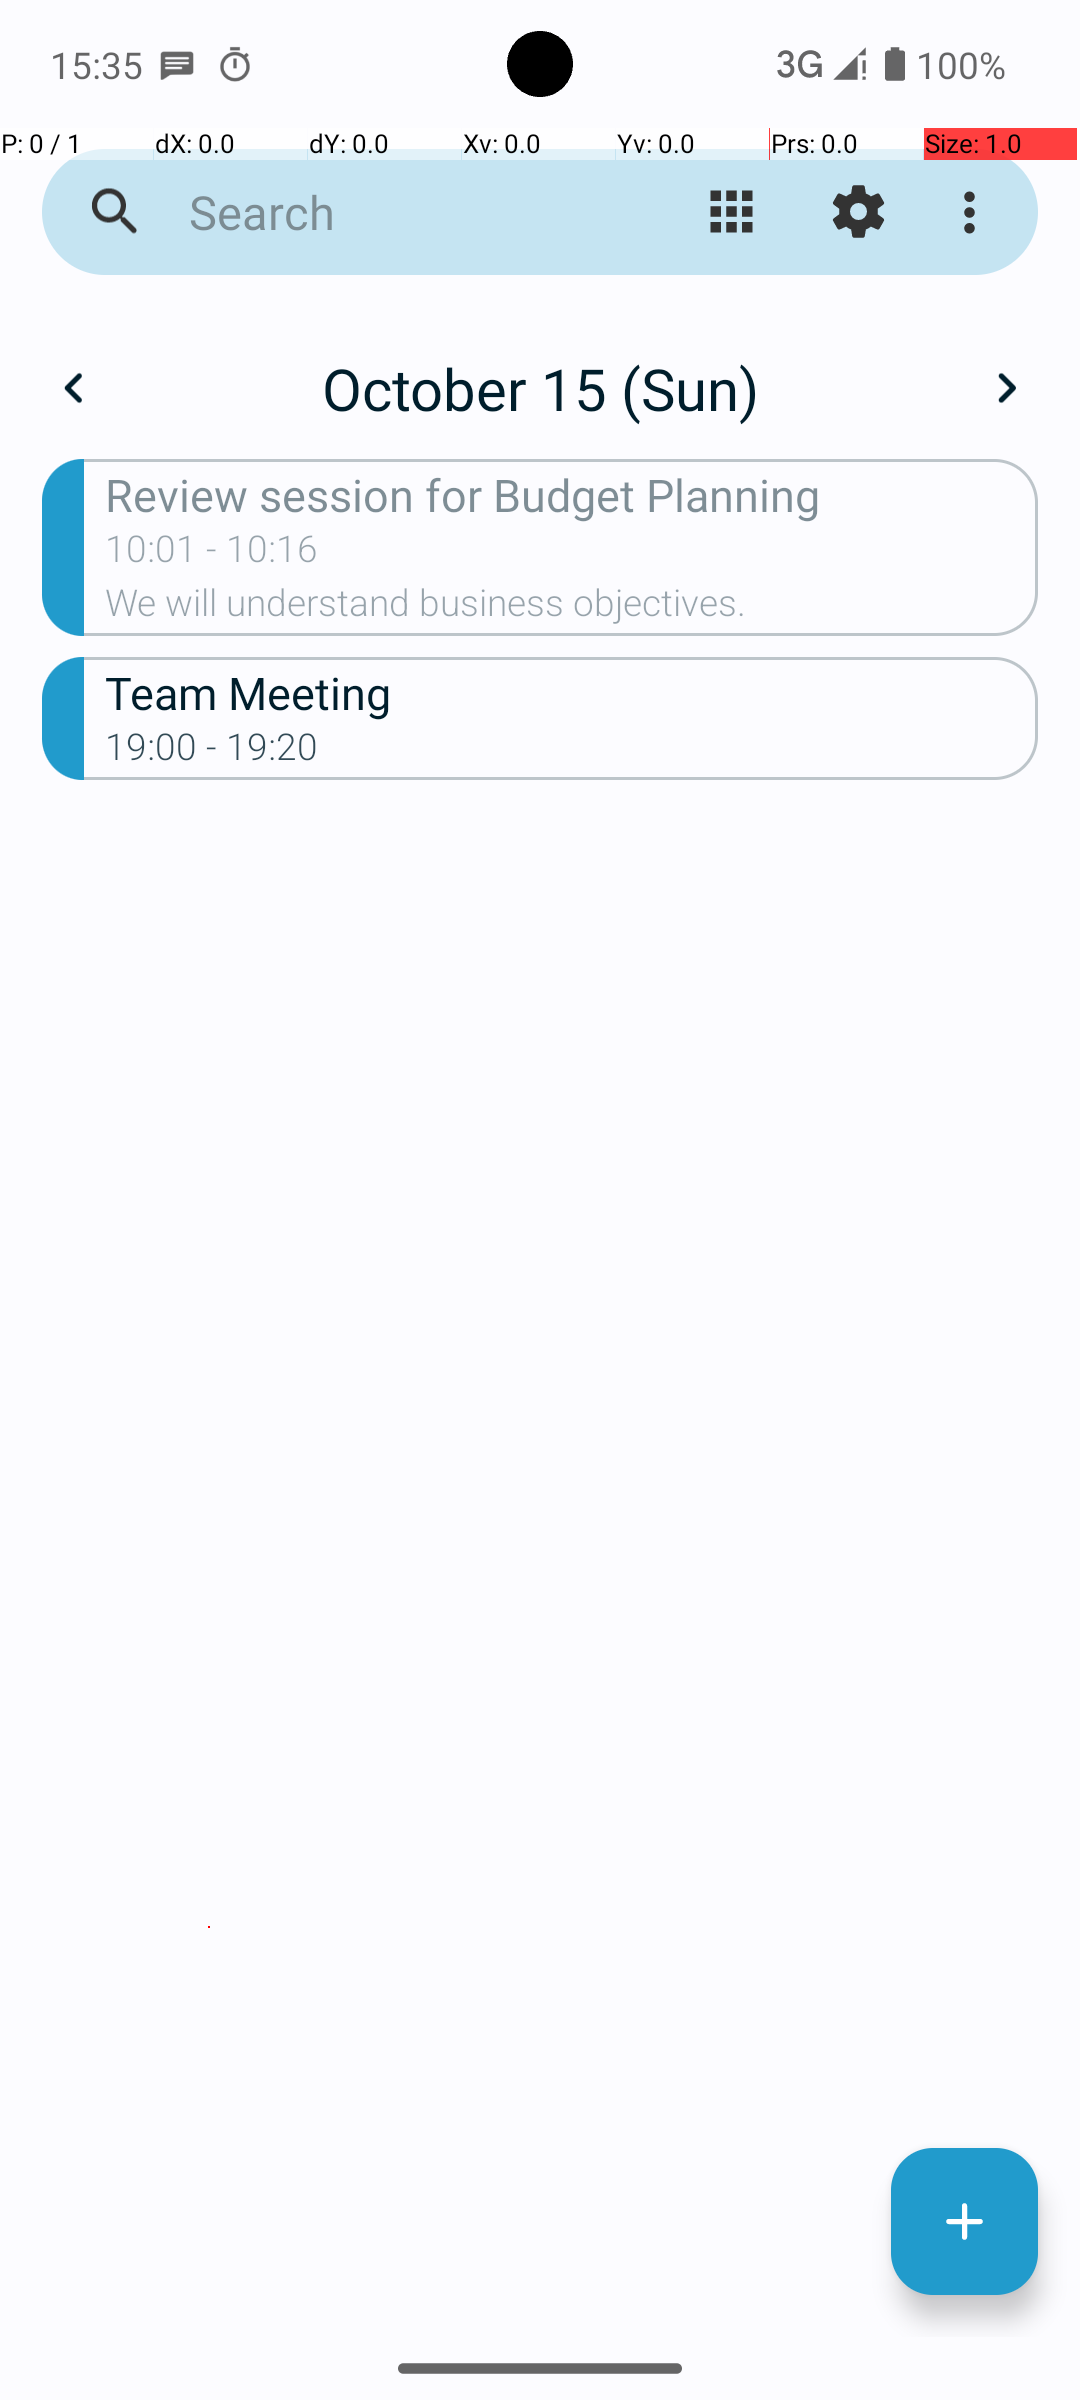  Describe the element at coordinates (572, 494) in the screenshot. I see `Review session for Budget Planning` at that location.